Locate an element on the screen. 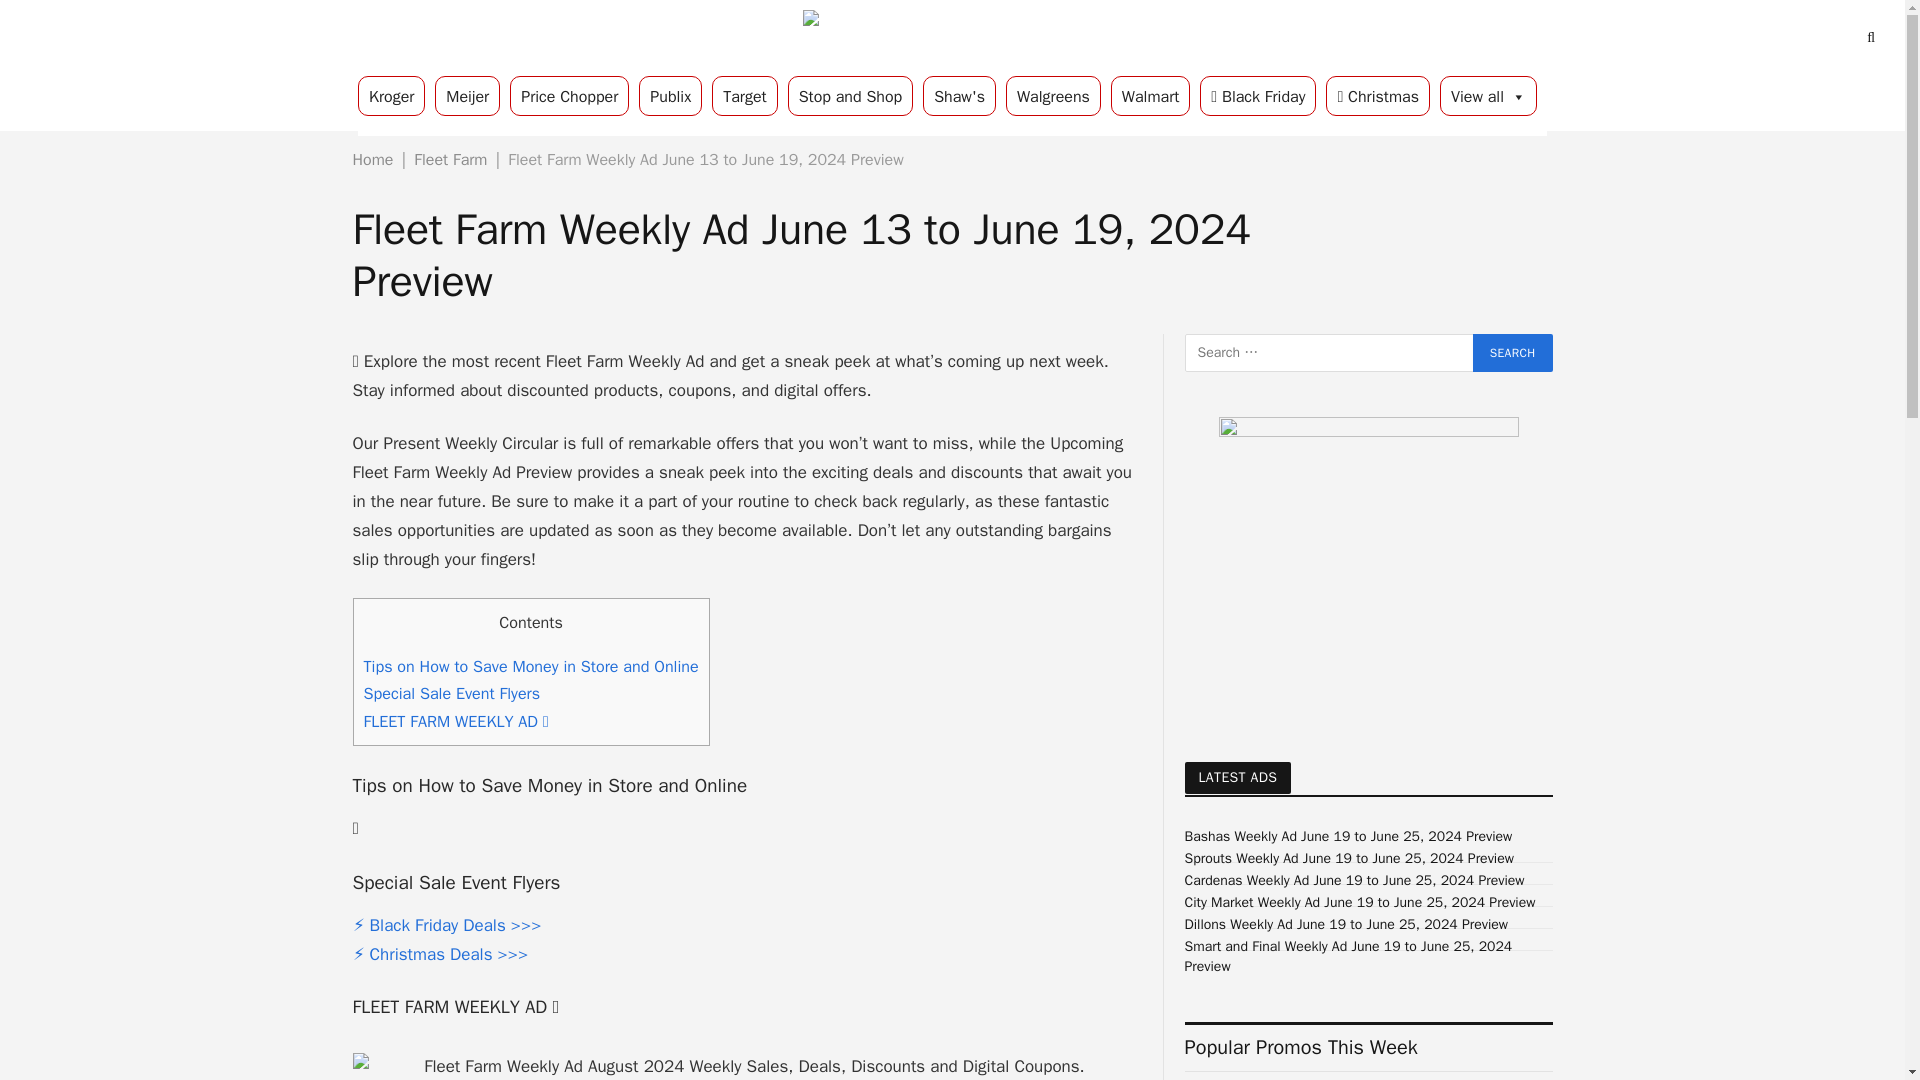 Image resolution: width=1920 pixels, height=1080 pixels. Weekly Ad Shop is located at coordinates (952, 38).